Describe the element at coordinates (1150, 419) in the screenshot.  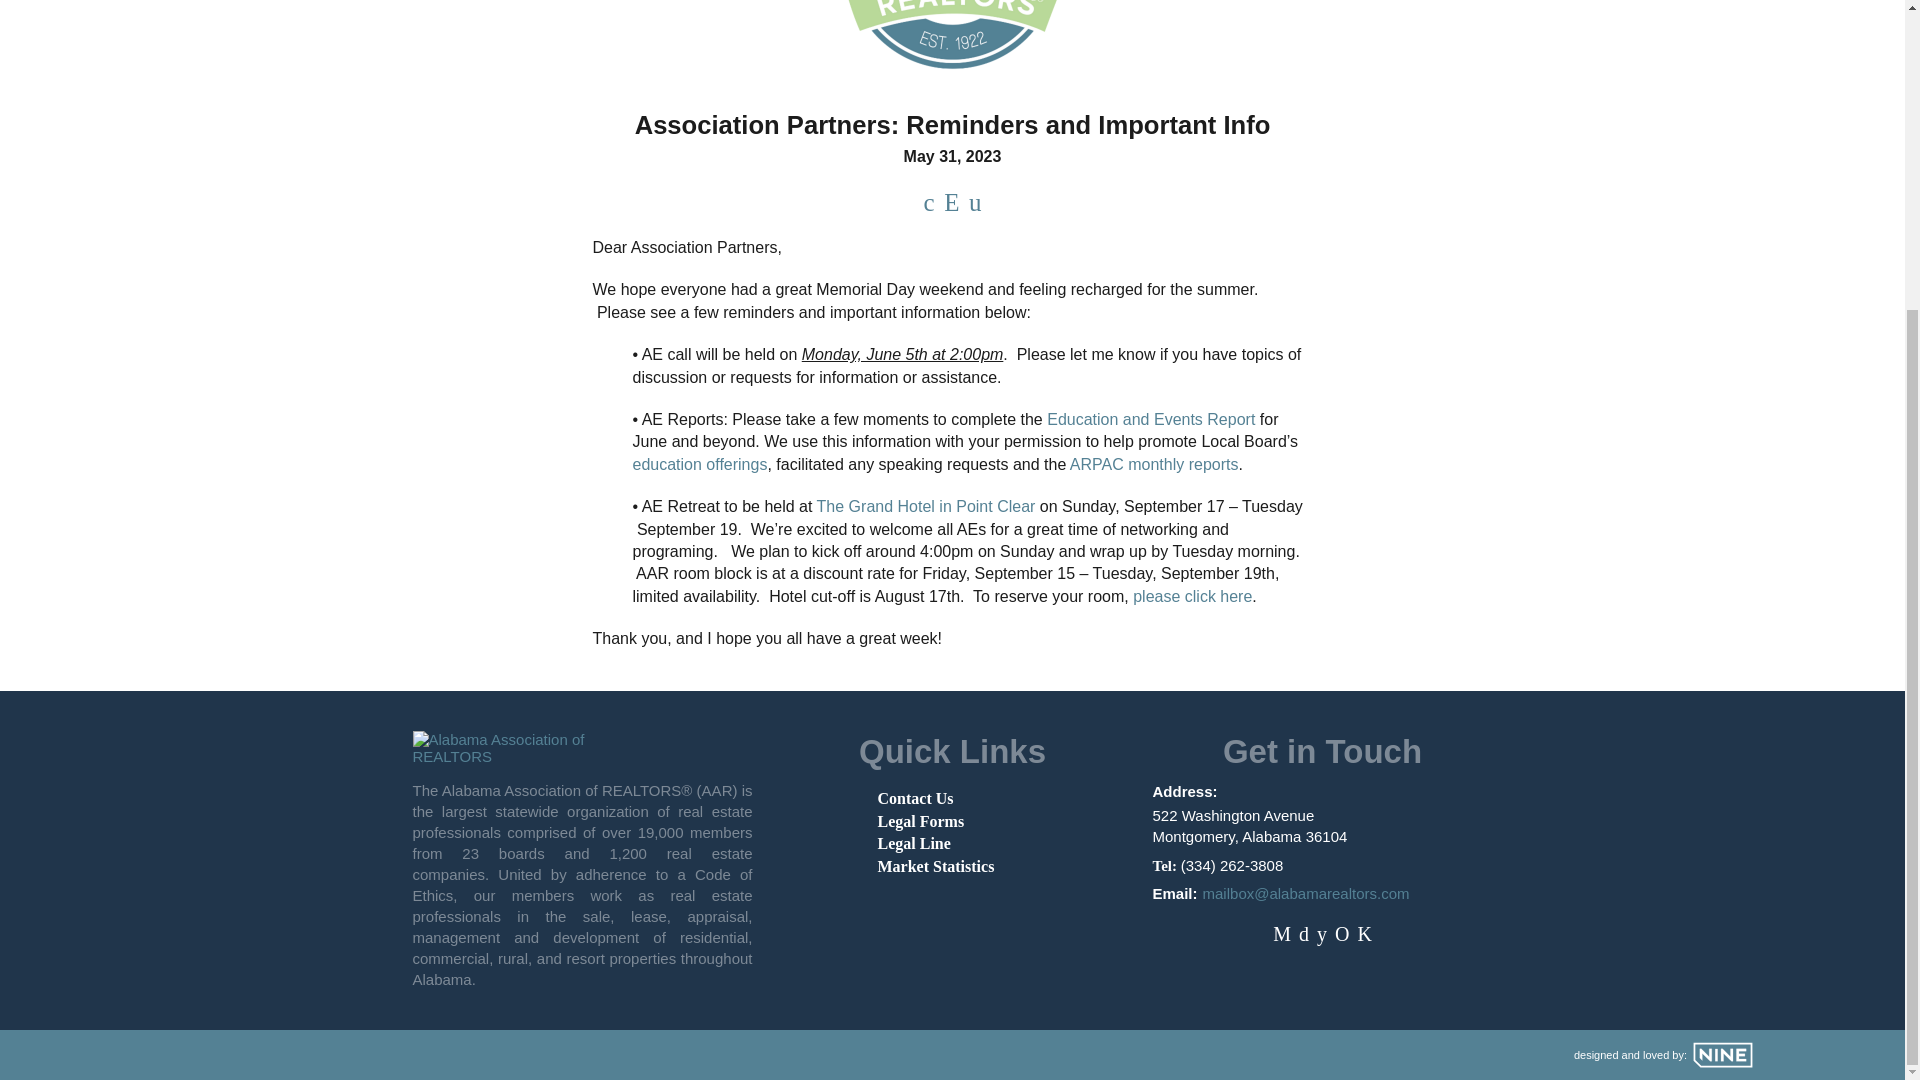
I see `Education and Events Report` at that location.